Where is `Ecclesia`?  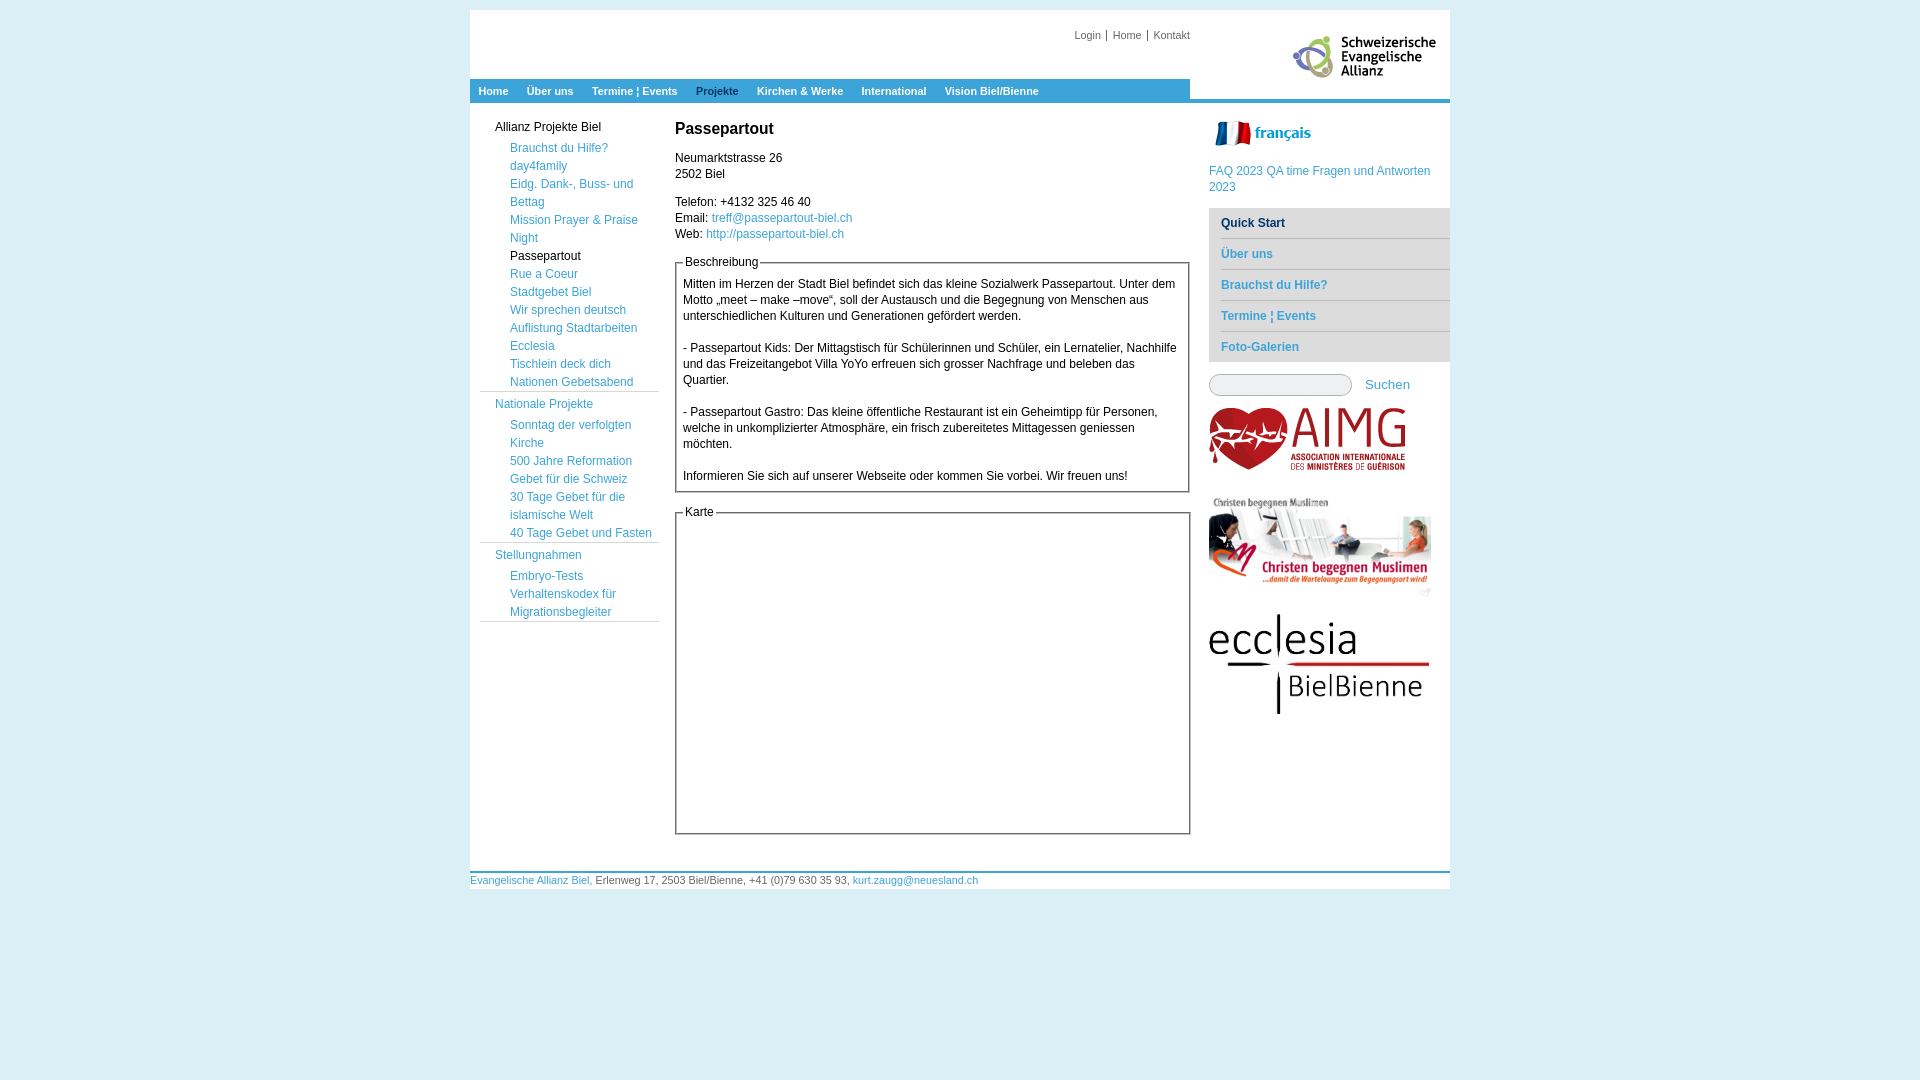
Ecclesia is located at coordinates (577, 346).